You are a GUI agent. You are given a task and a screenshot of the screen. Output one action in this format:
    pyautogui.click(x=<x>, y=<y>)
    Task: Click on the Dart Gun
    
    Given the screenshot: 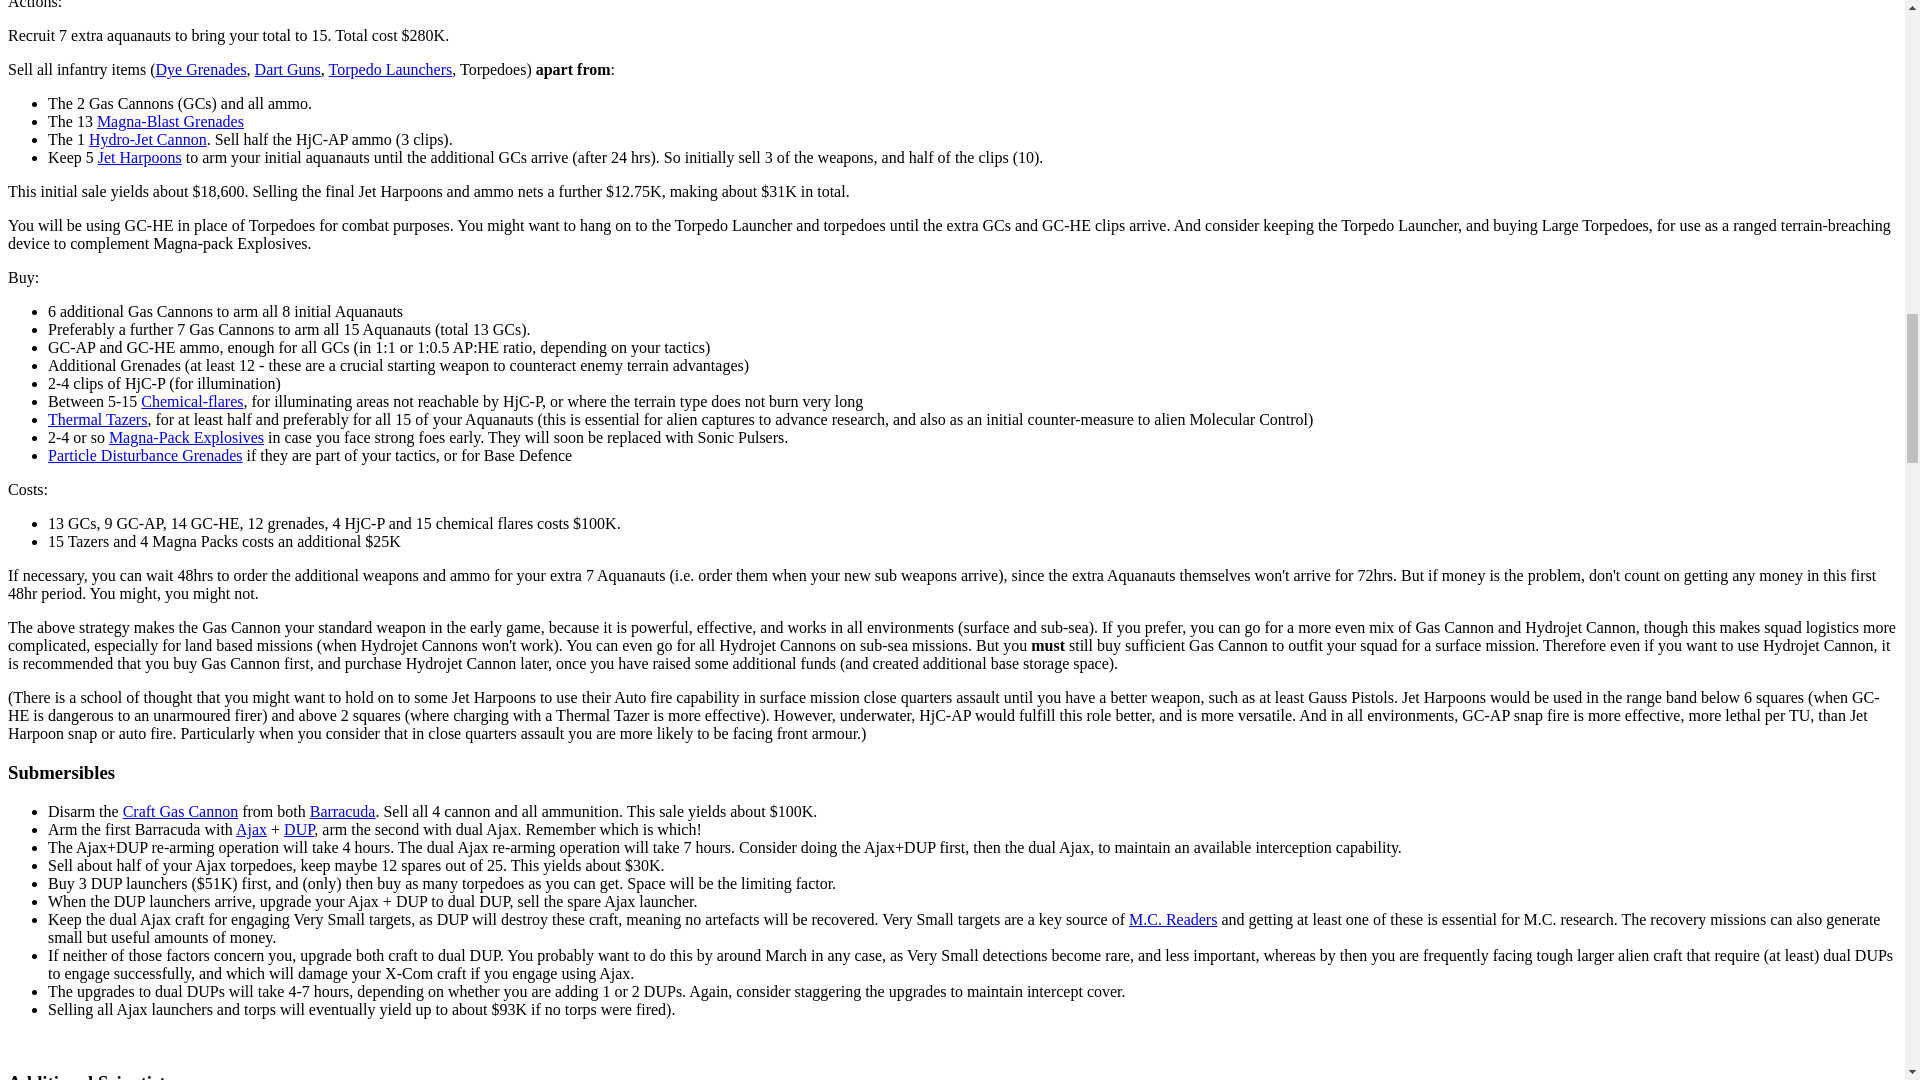 What is the action you would take?
    pyautogui.click(x=288, y=68)
    